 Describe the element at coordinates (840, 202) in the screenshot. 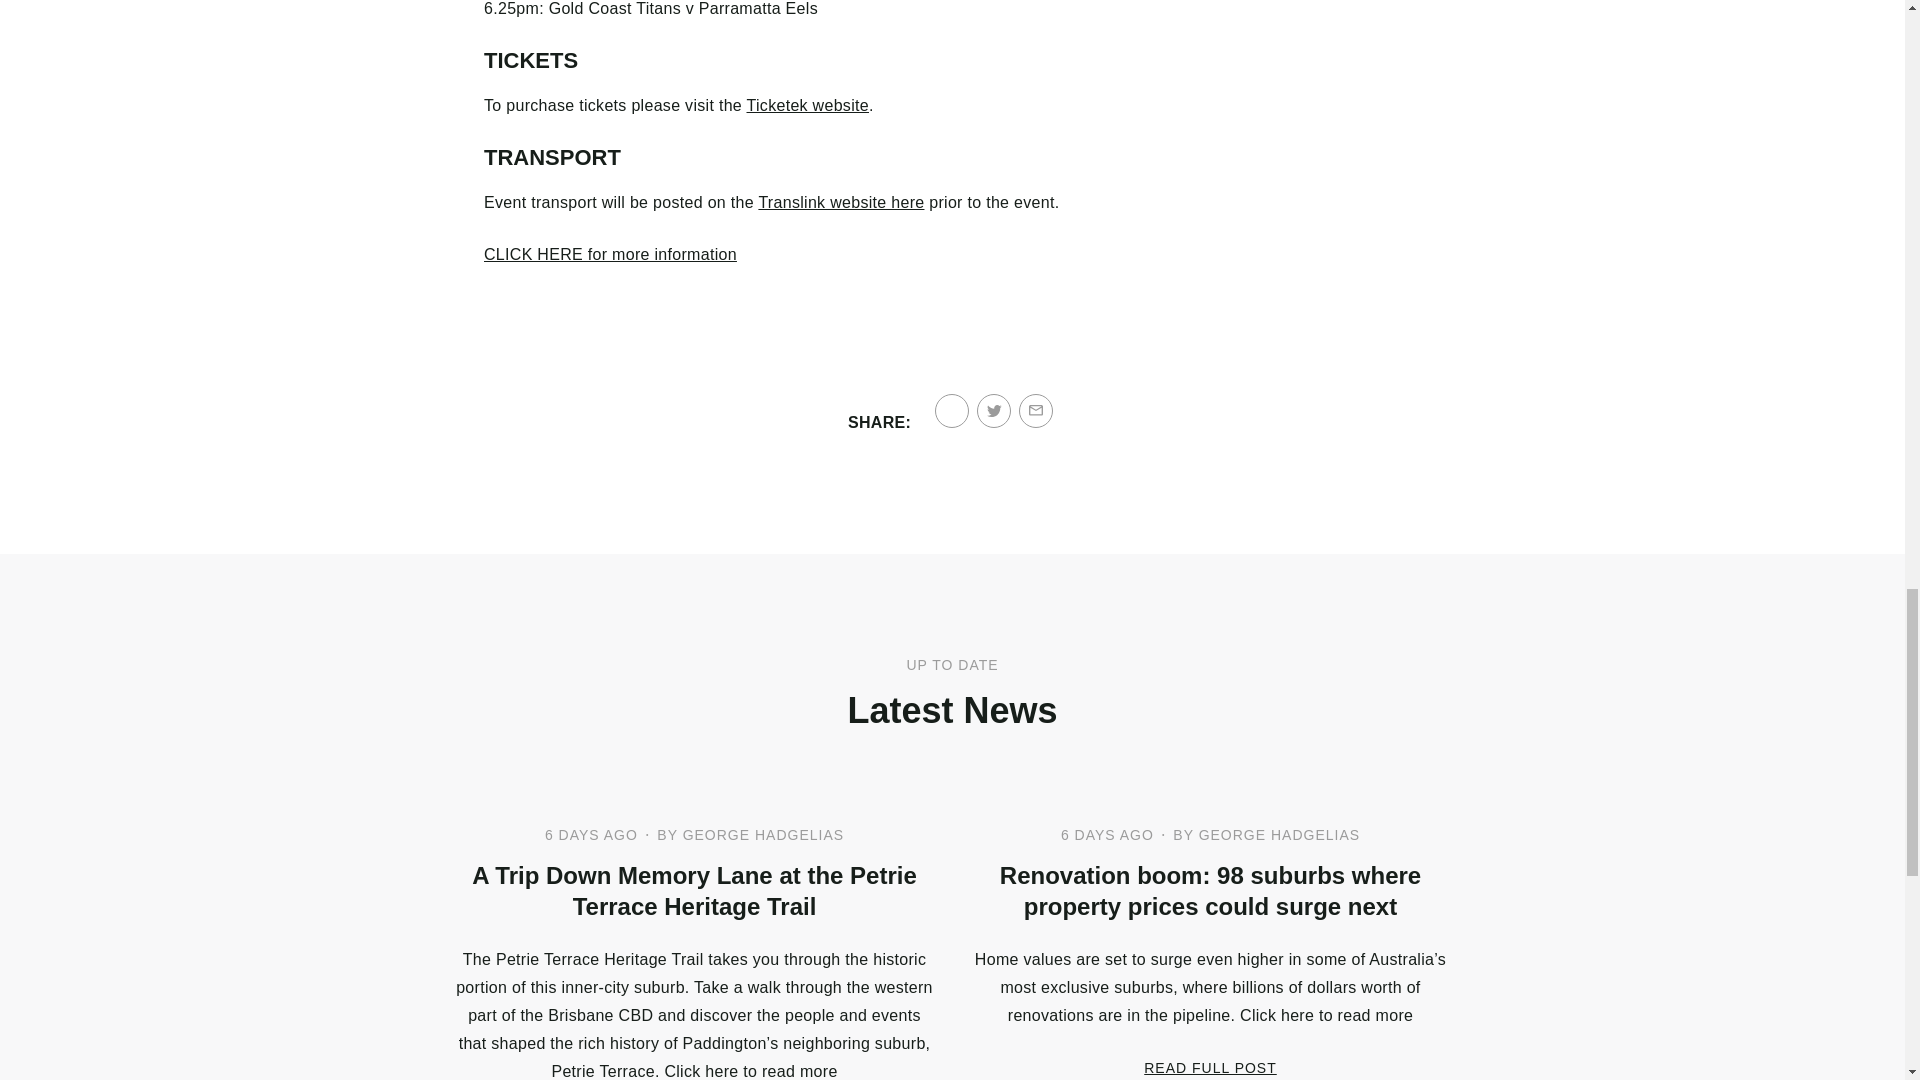

I see `Translink website here` at that location.